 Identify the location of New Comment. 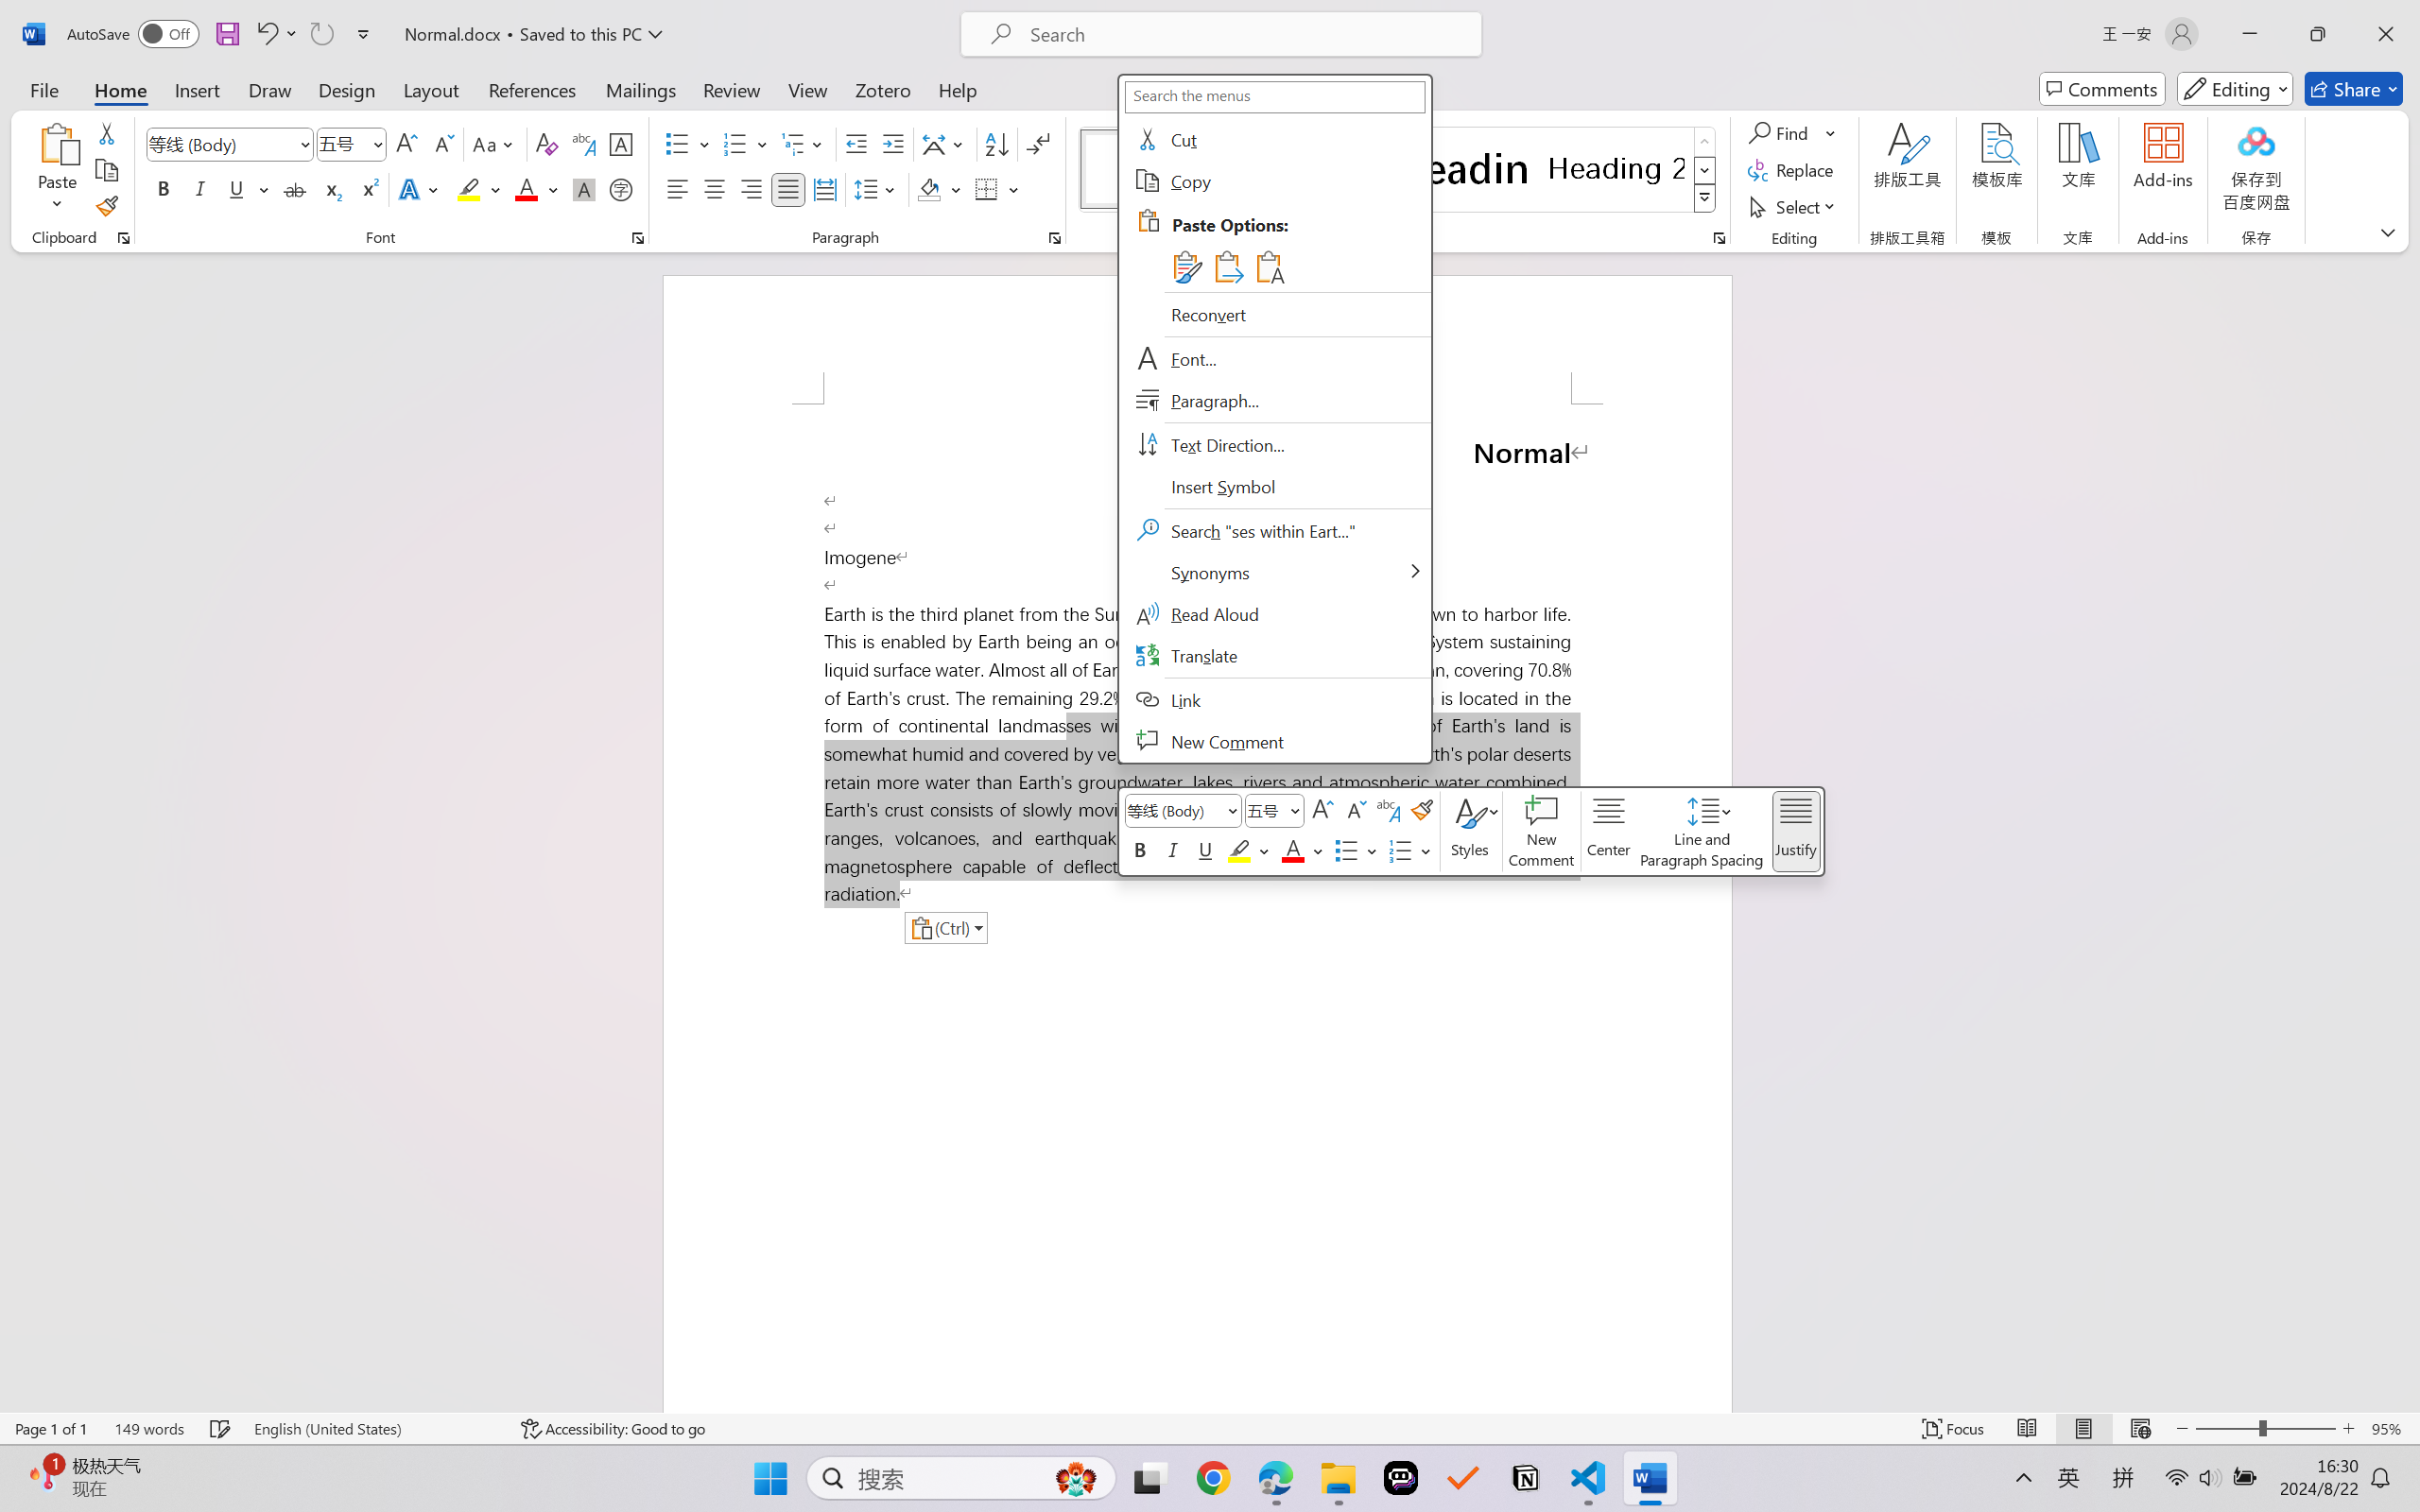
(1273, 741).